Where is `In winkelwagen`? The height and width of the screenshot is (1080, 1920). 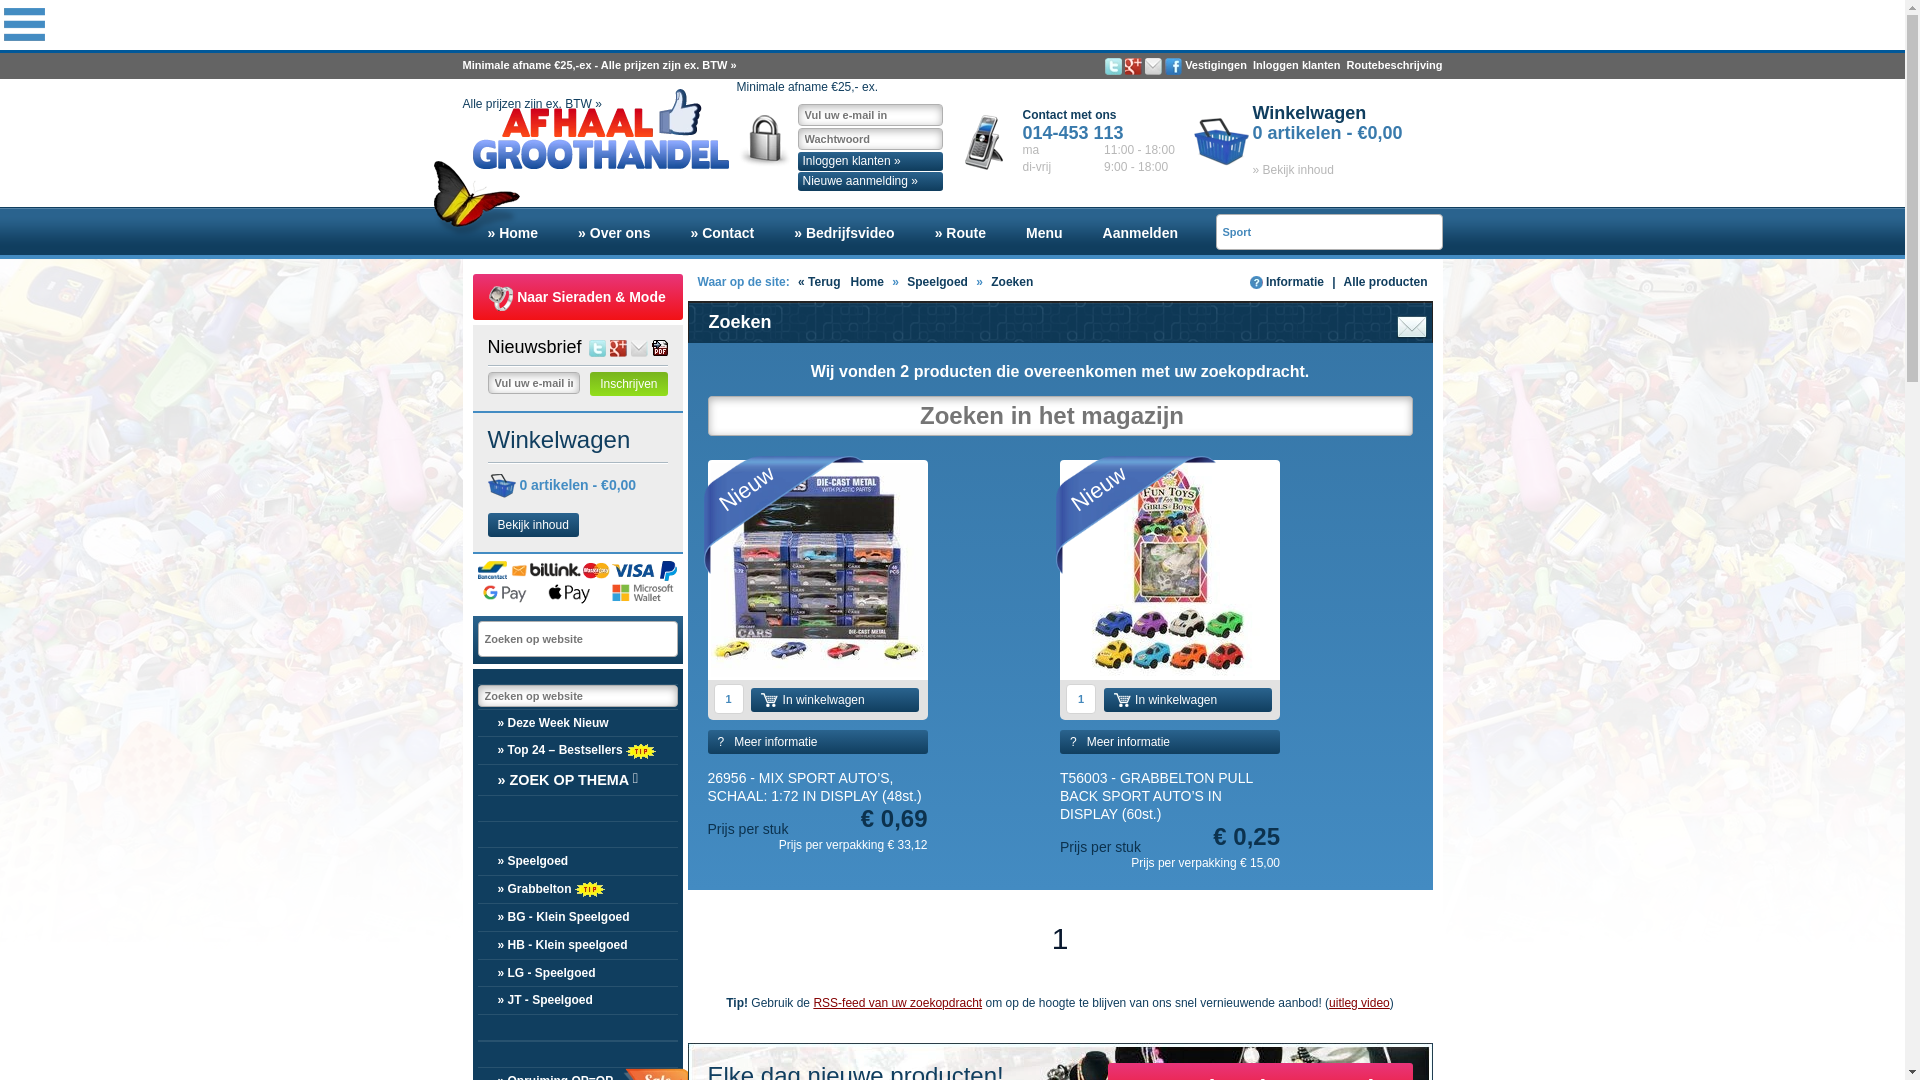 In winkelwagen is located at coordinates (1188, 700).